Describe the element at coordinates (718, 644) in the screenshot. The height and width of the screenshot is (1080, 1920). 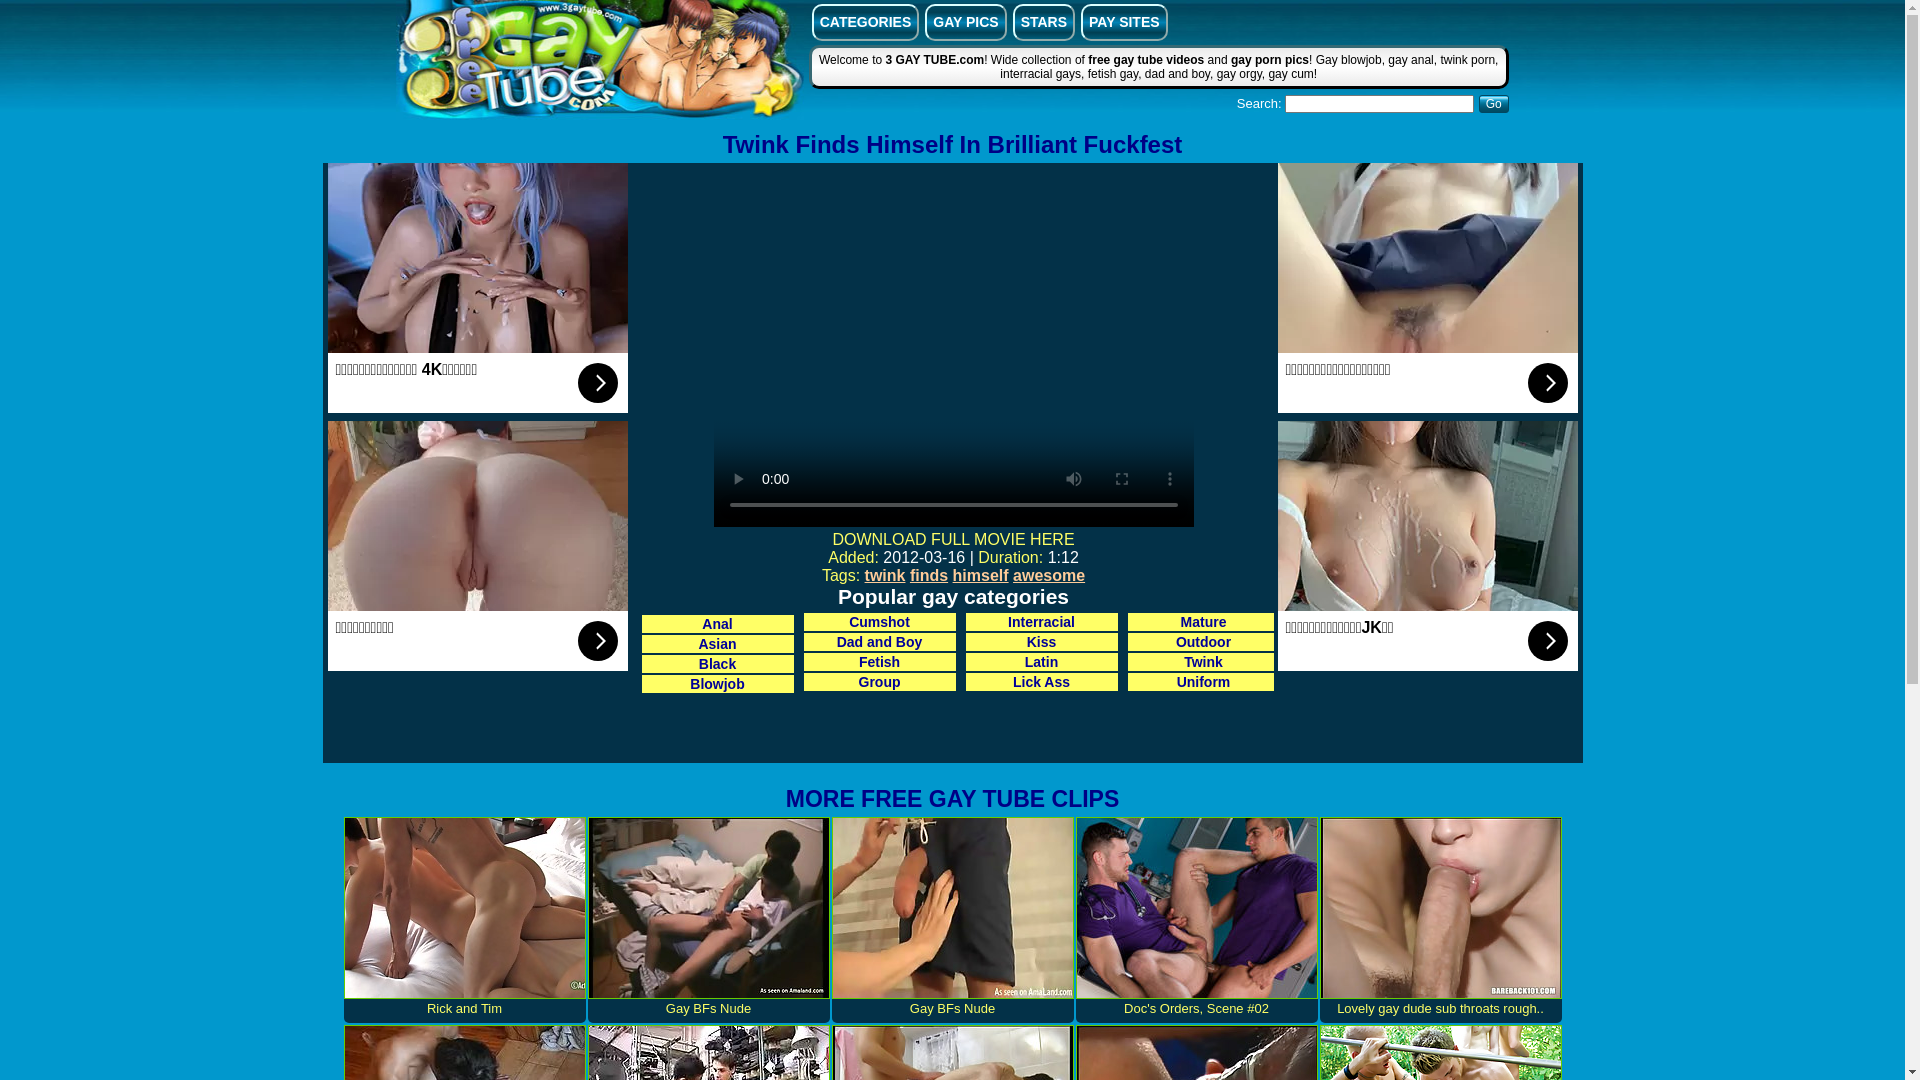
I see `Asian` at that location.